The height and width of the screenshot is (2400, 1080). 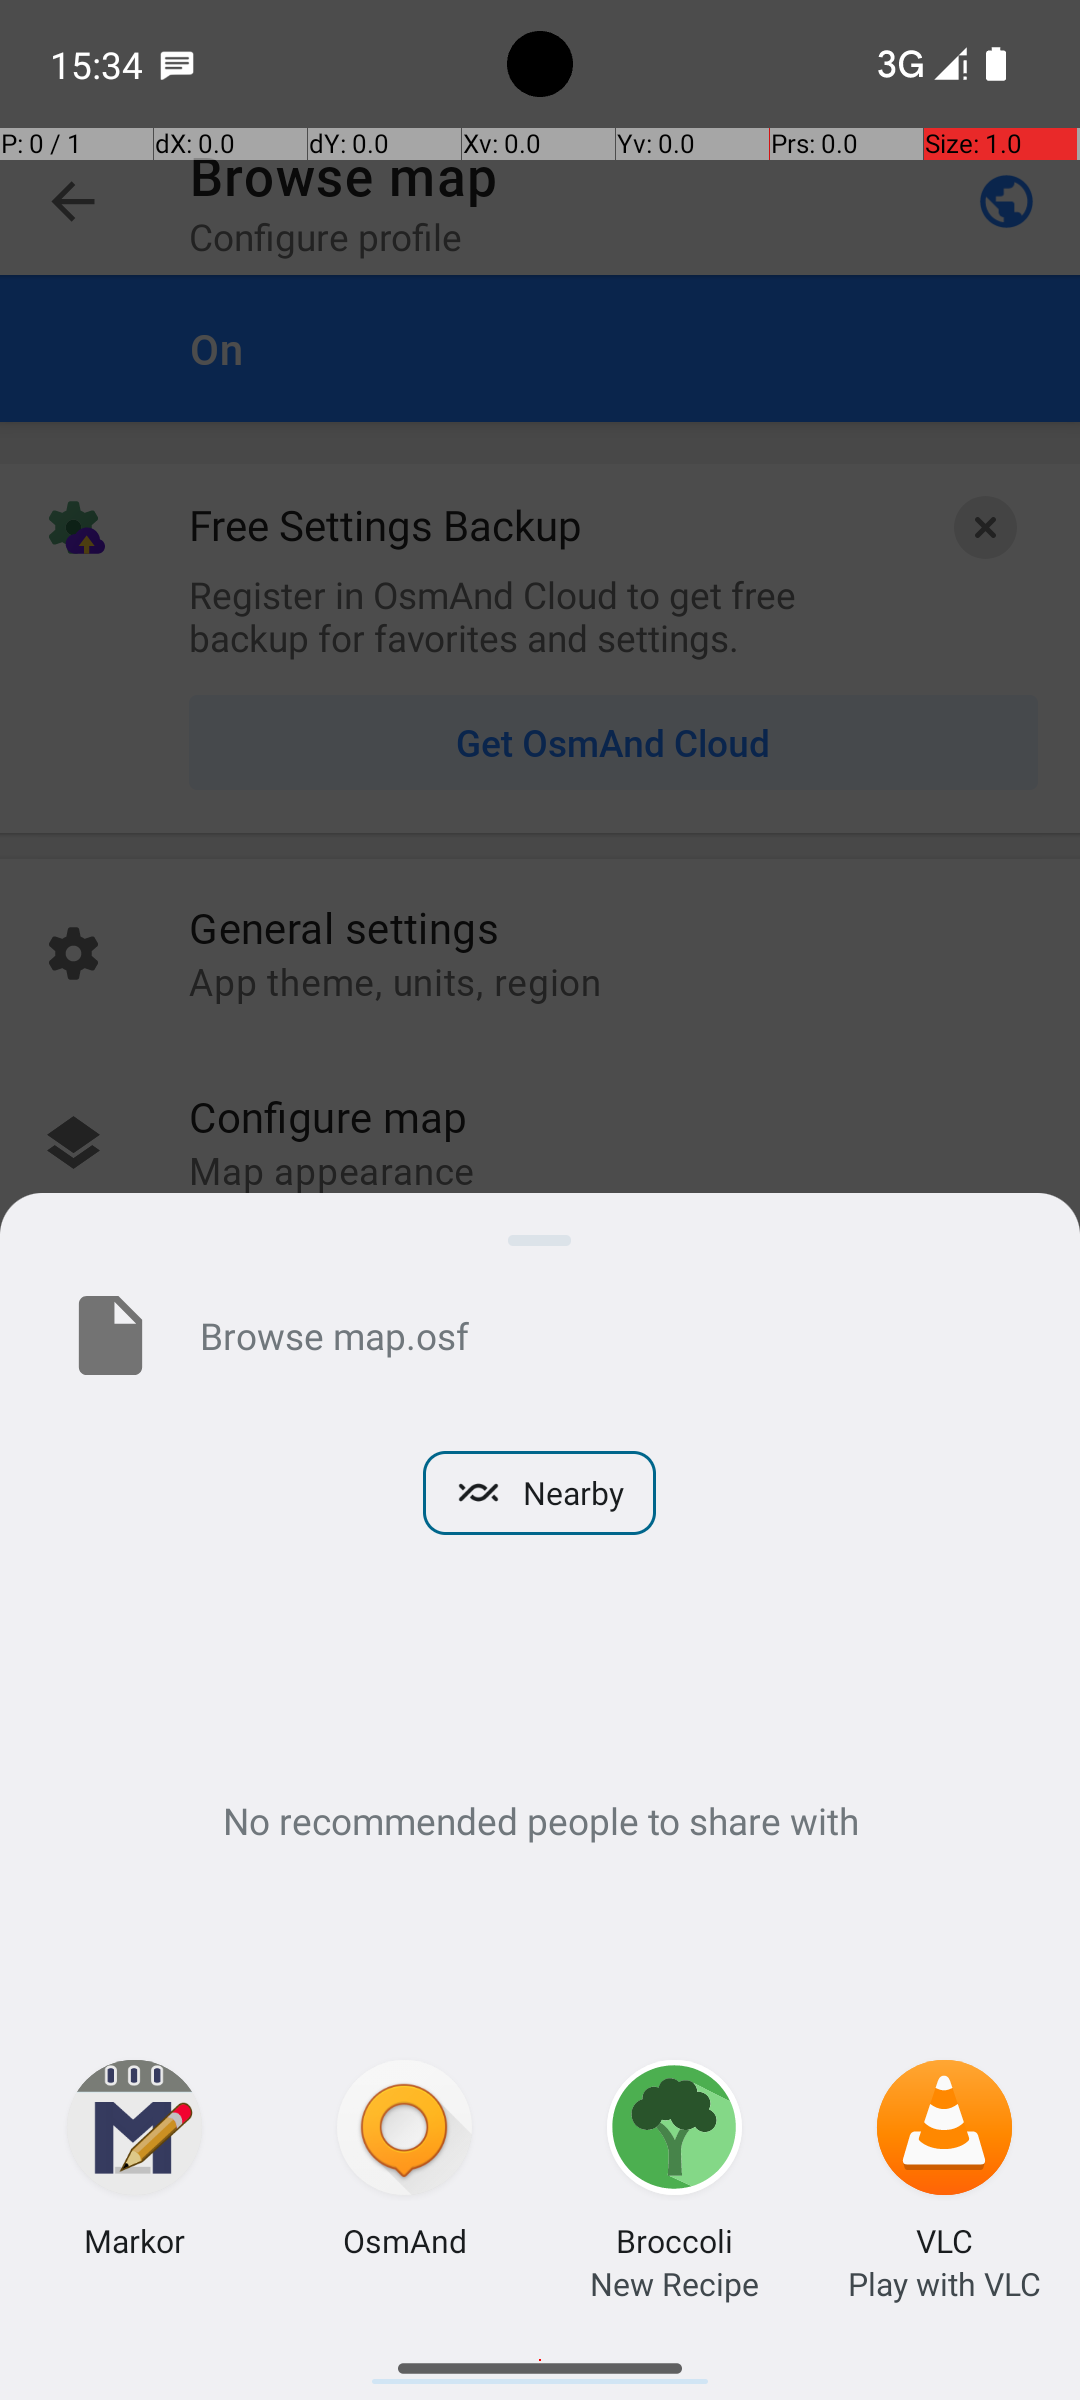 I want to click on Browse map.osf, so click(x=608, y=1335).